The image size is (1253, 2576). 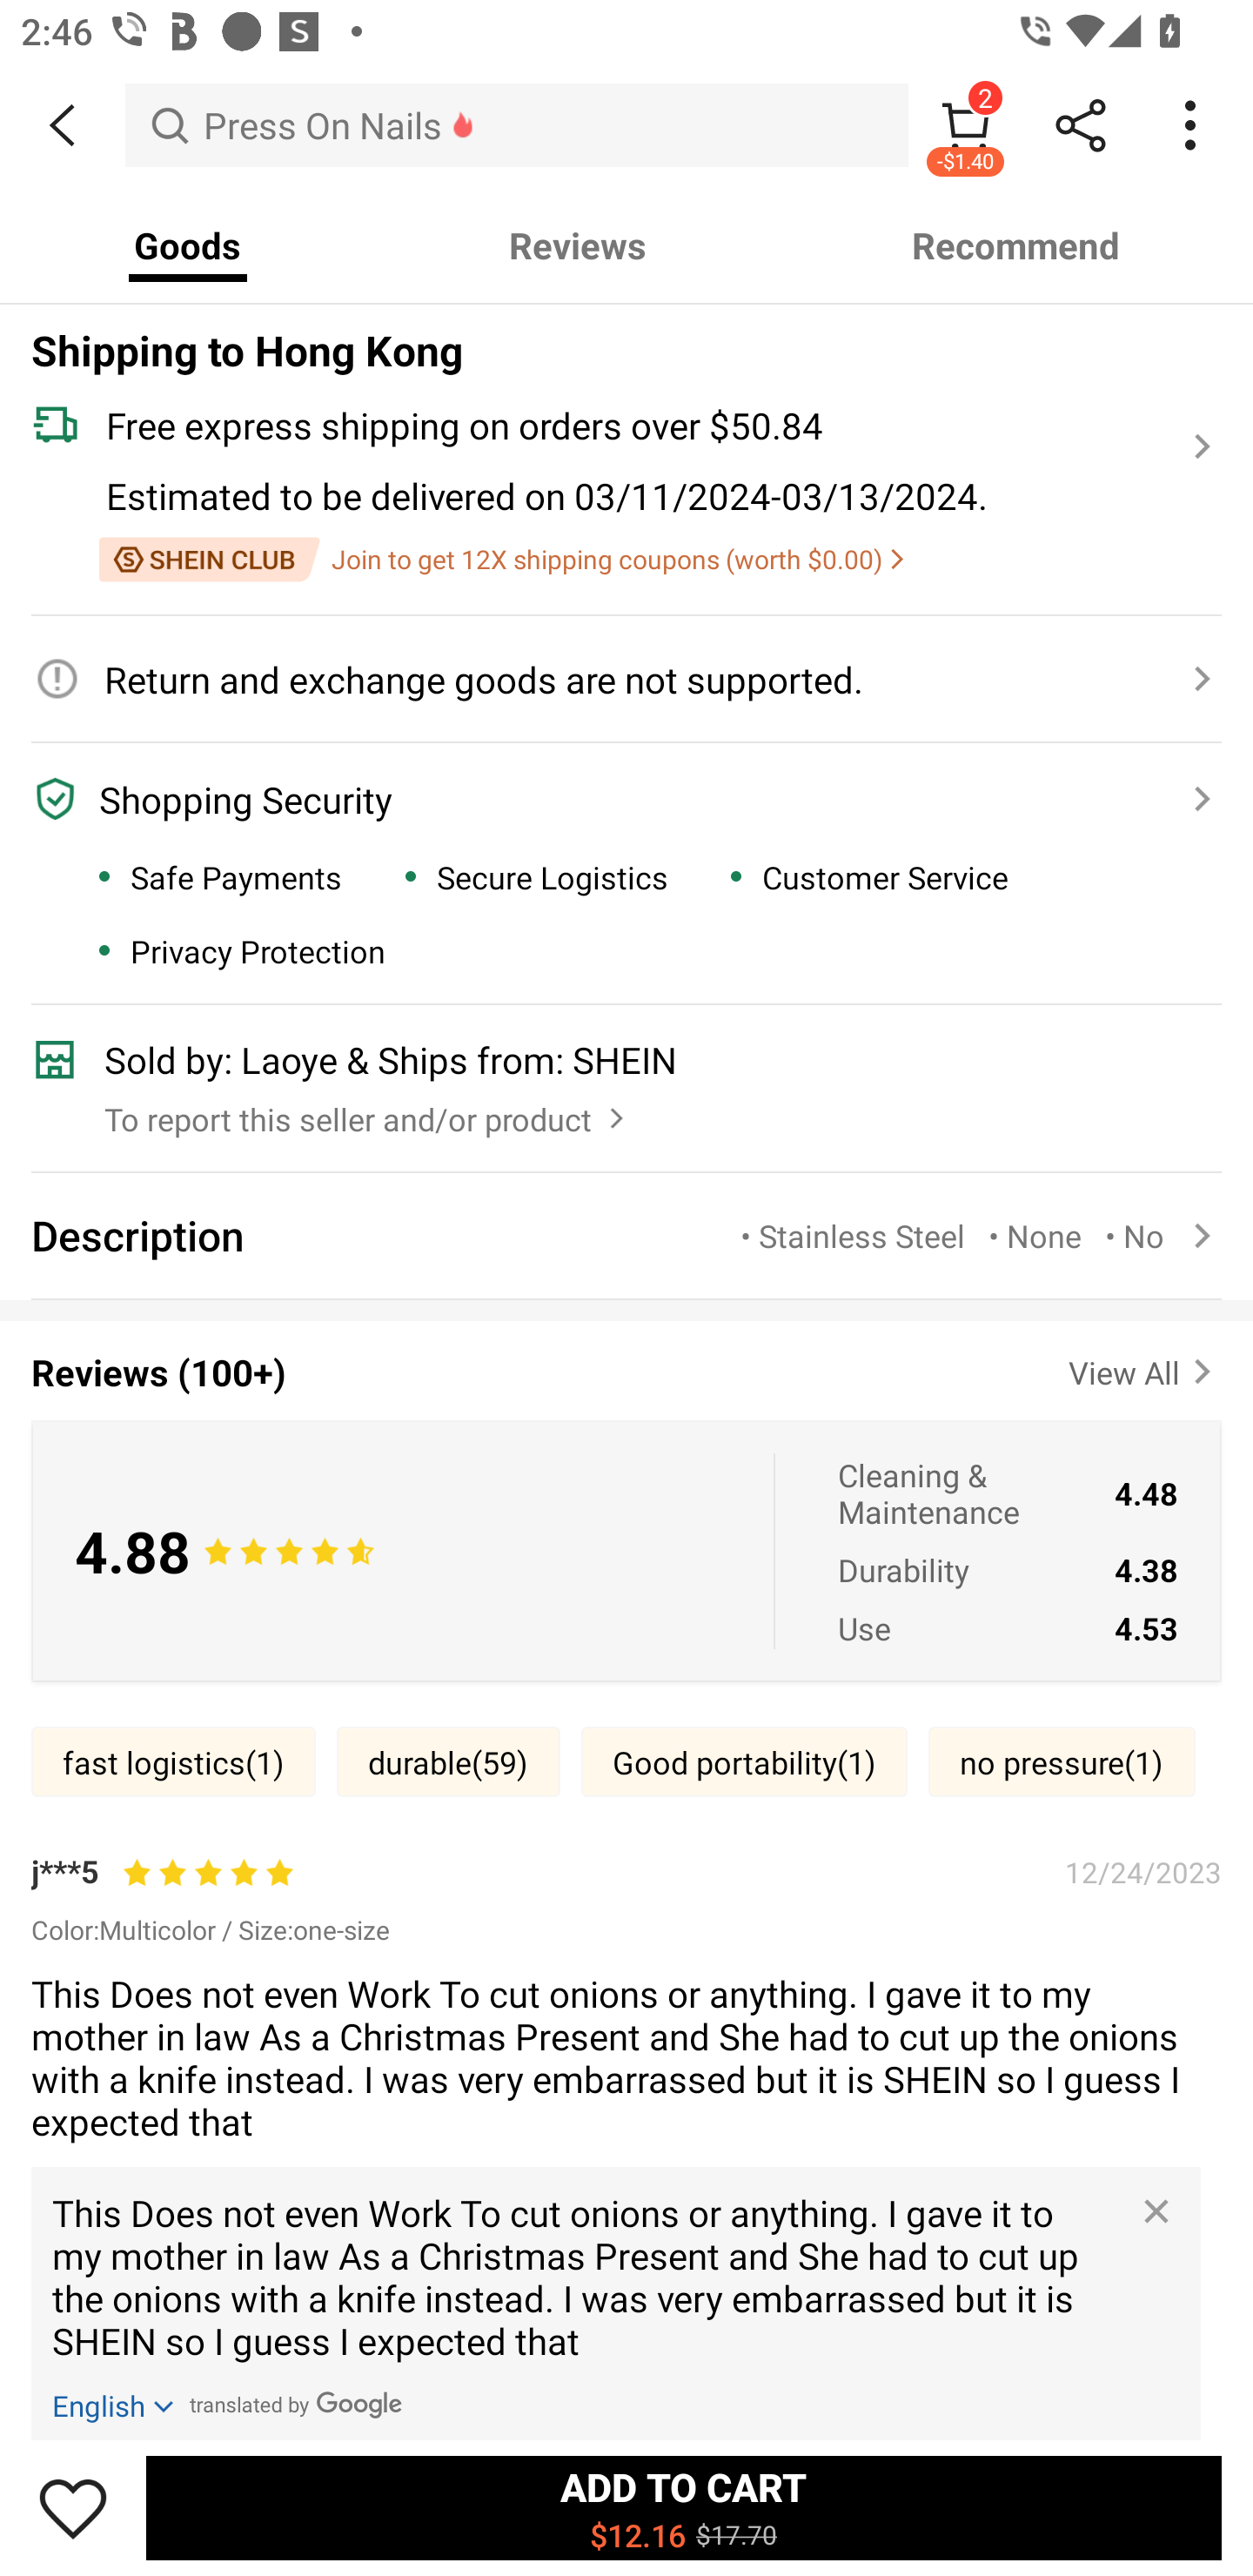 What do you see at coordinates (744, 1761) in the screenshot?
I see `Good portability(1)` at bounding box center [744, 1761].